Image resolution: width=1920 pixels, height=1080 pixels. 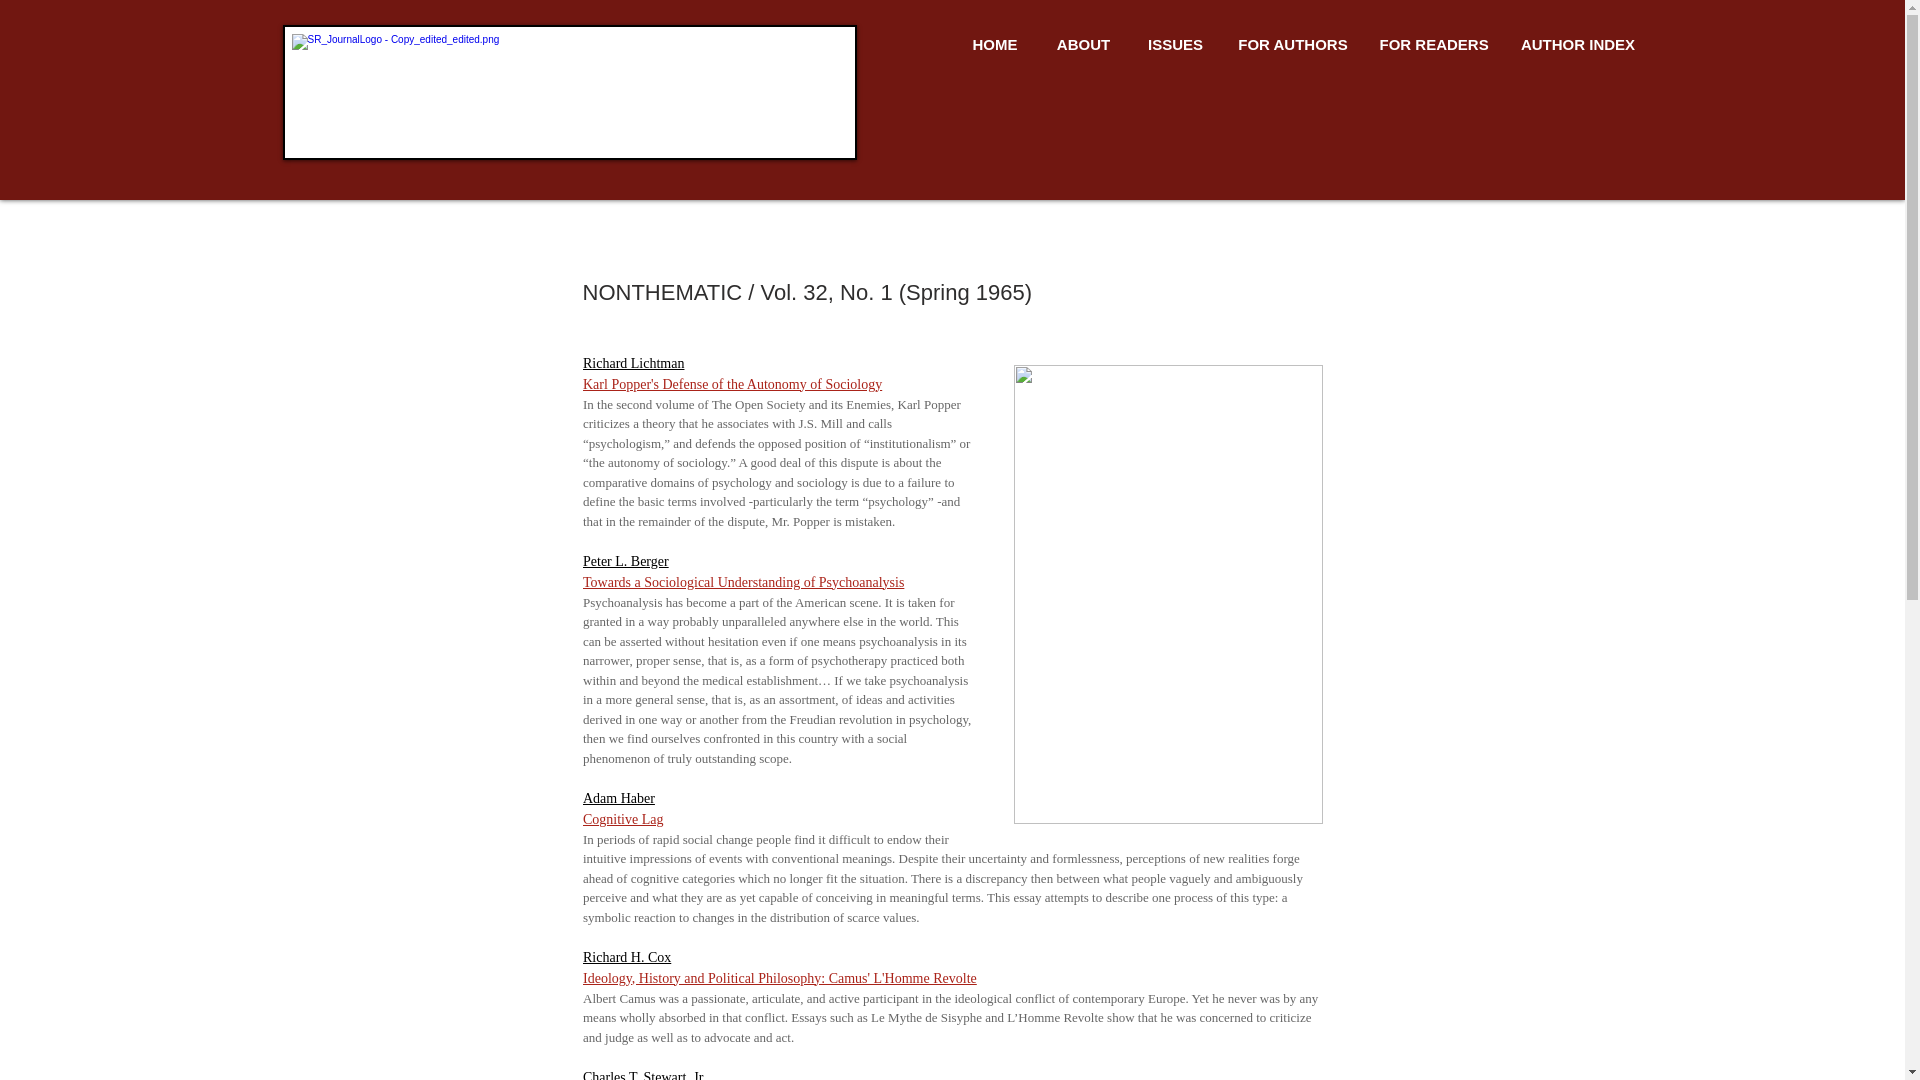 What do you see at coordinates (624, 562) in the screenshot?
I see `Peter L. Berger` at bounding box center [624, 562].